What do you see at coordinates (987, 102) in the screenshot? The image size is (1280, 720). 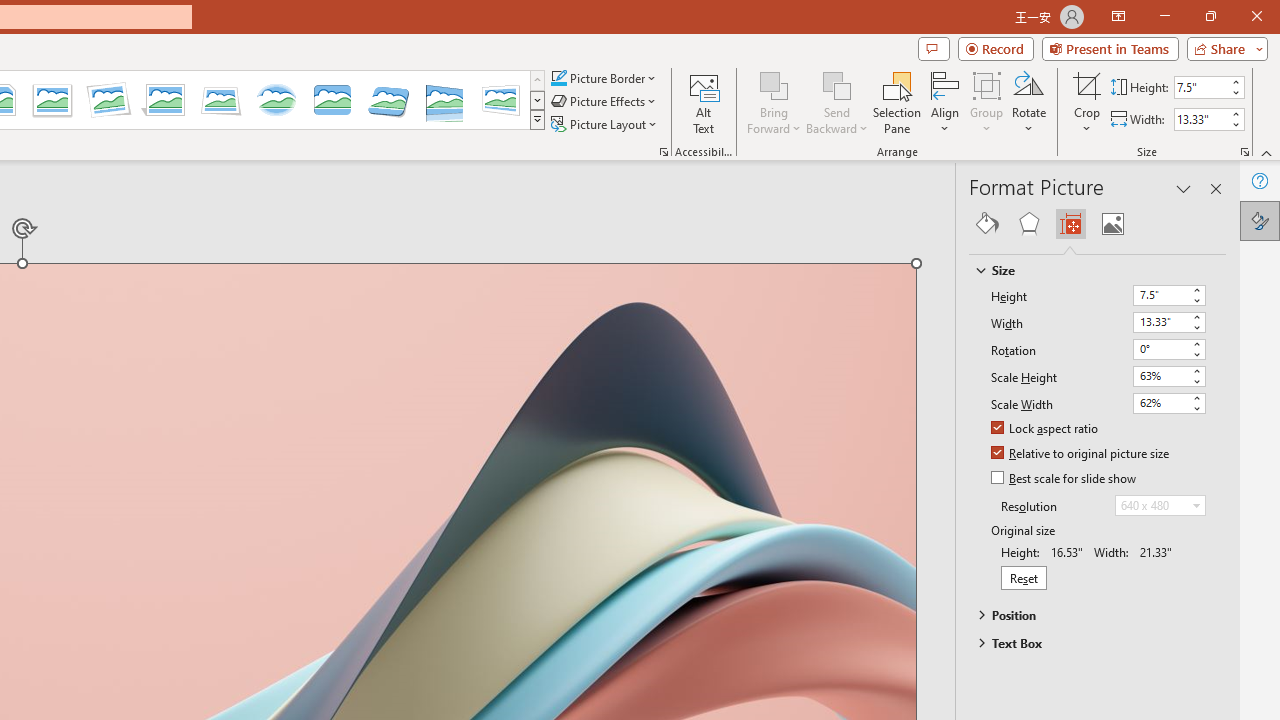 I see `Group` at bounding box center [987, 102].